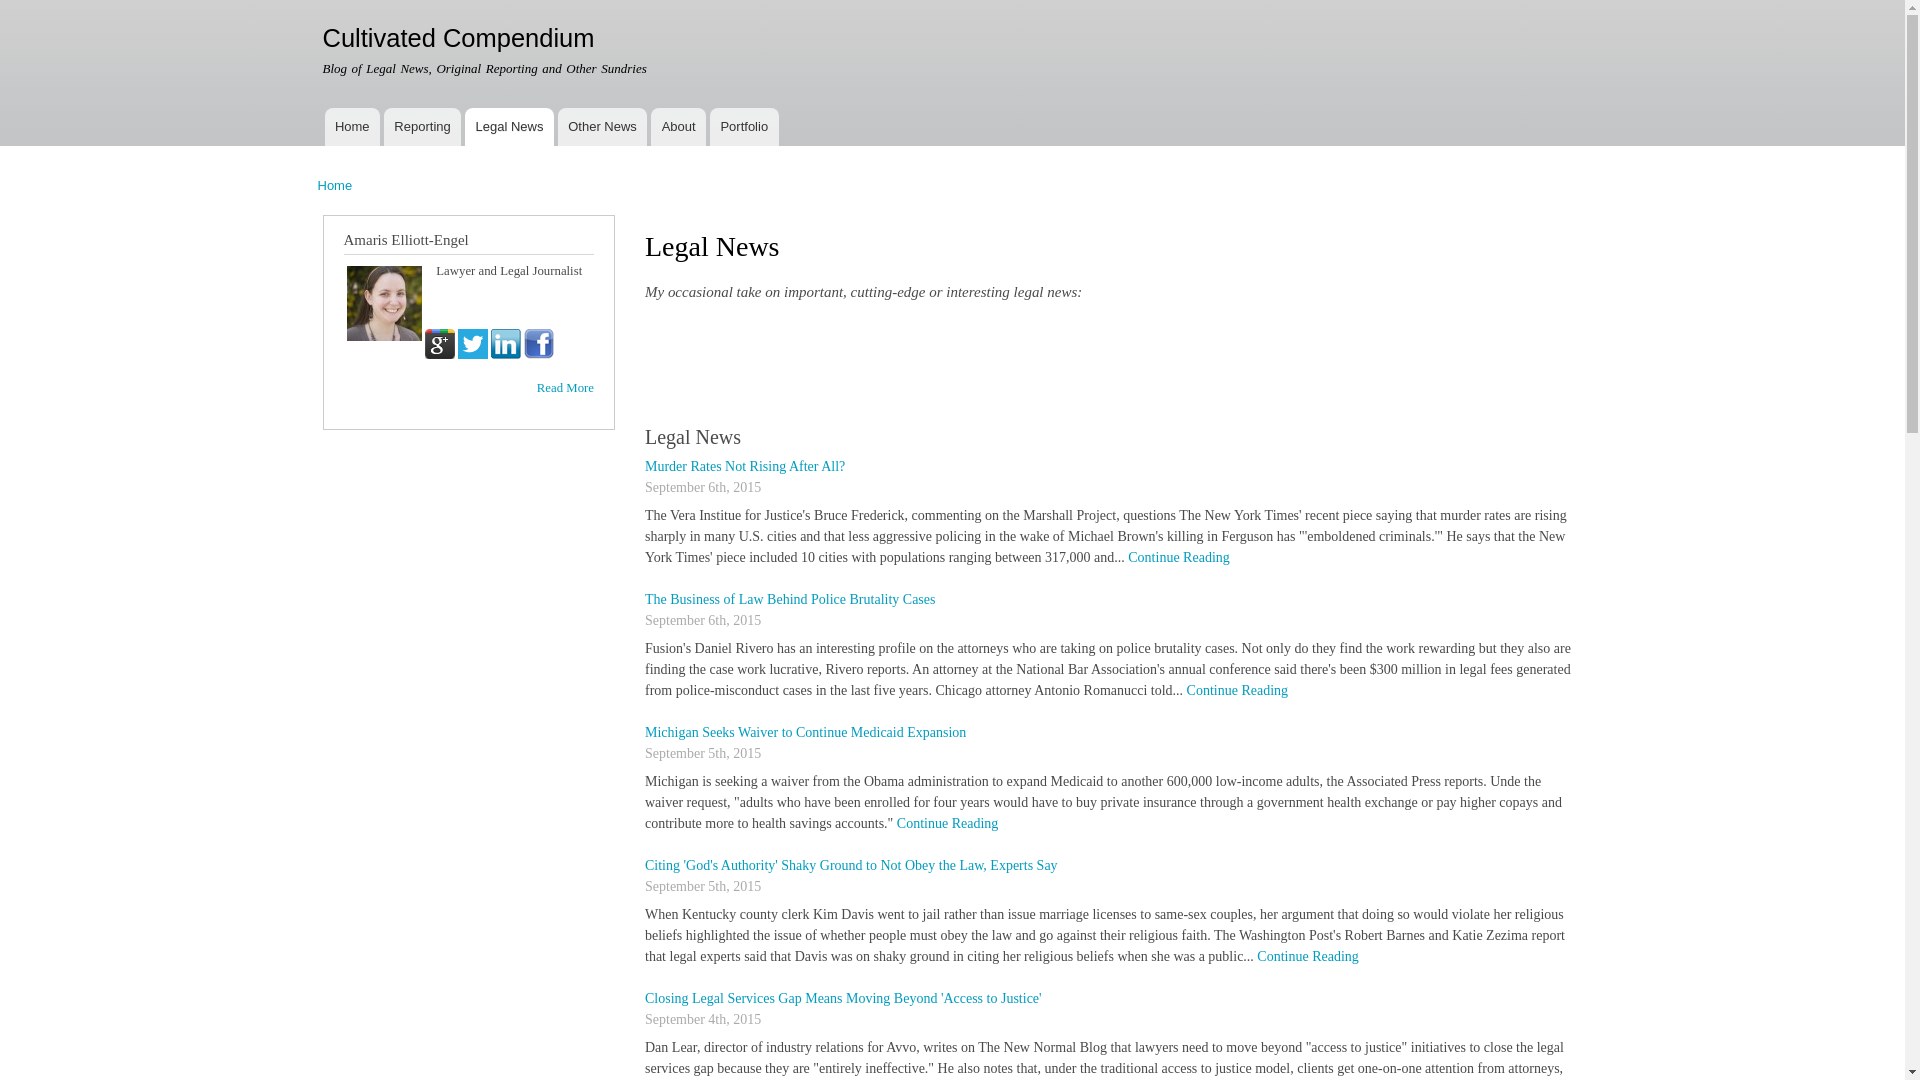 This screenshot has height=1080, width=1920. What do you see at coordinates (678, 126) in the screenshot?
I see `About` at bounding box center [678, 126].